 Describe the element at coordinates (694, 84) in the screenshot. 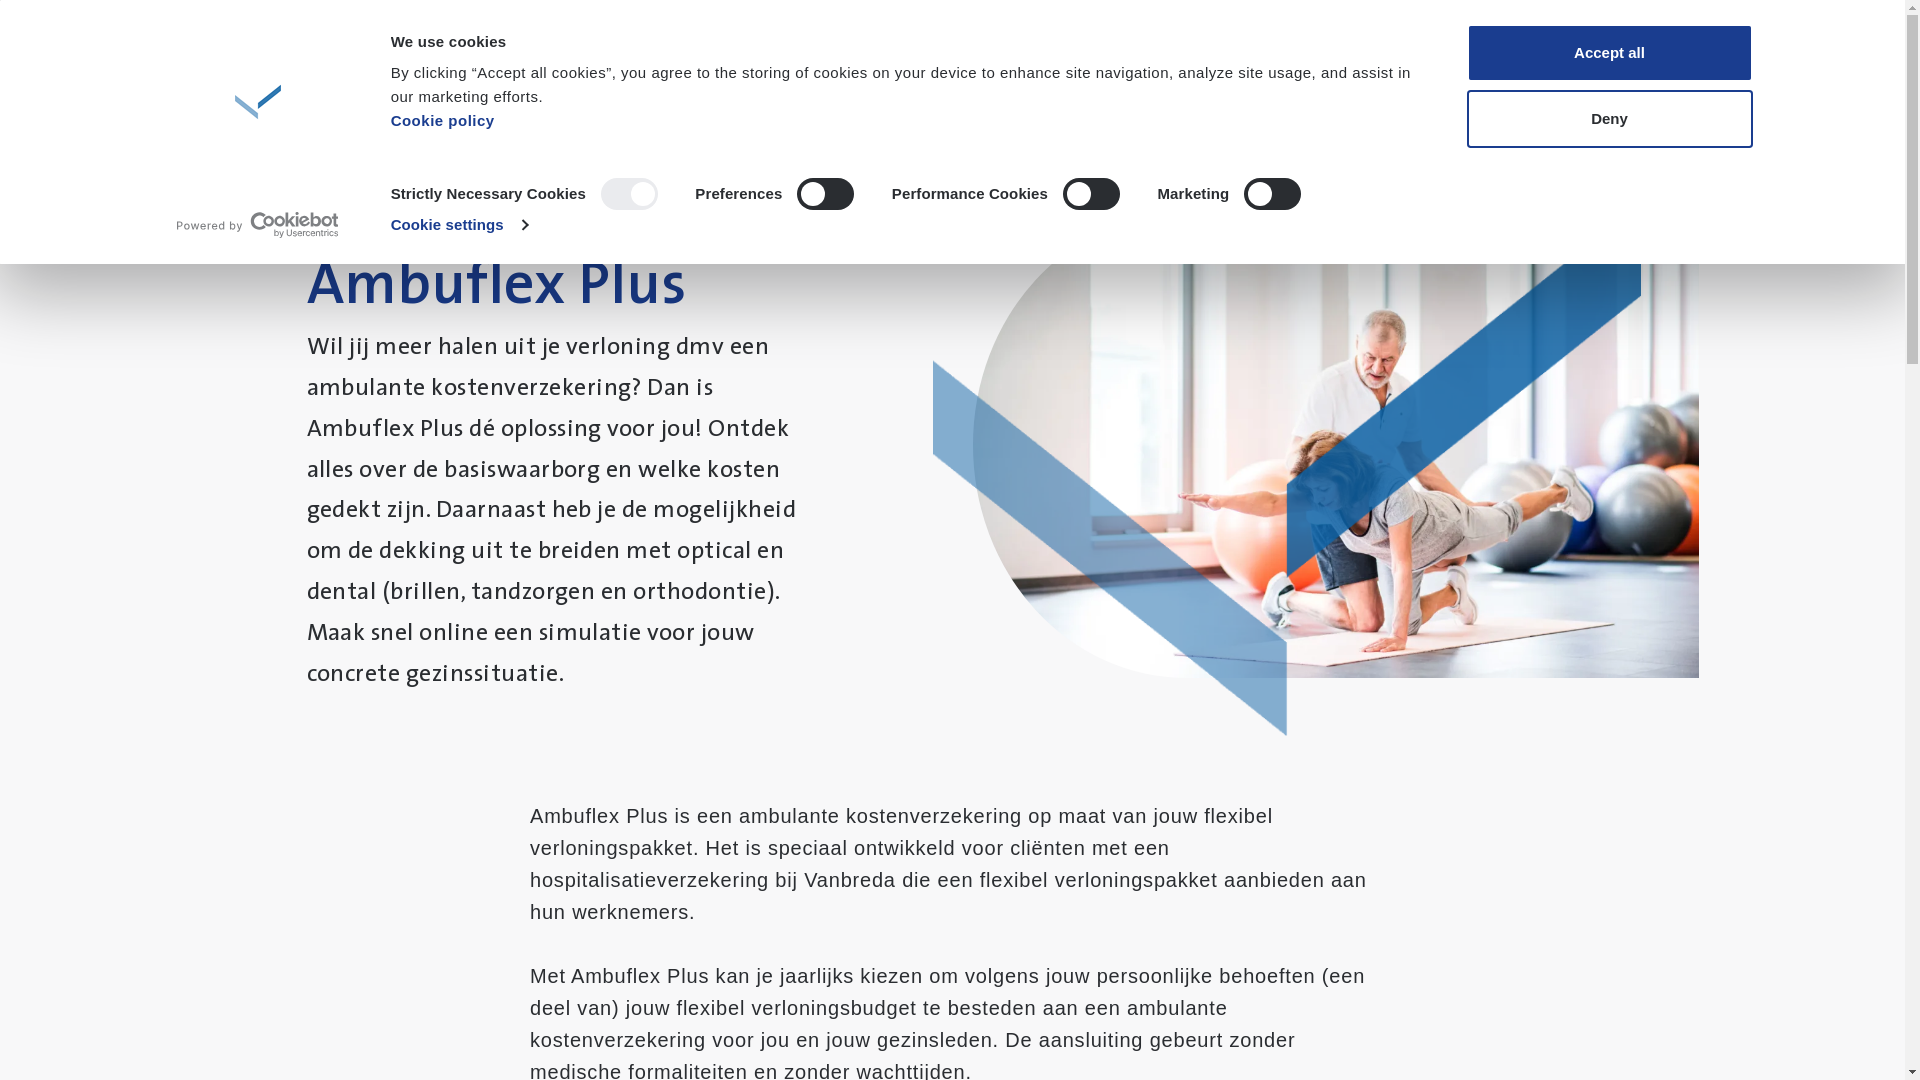

I see `Over ons` at that location.